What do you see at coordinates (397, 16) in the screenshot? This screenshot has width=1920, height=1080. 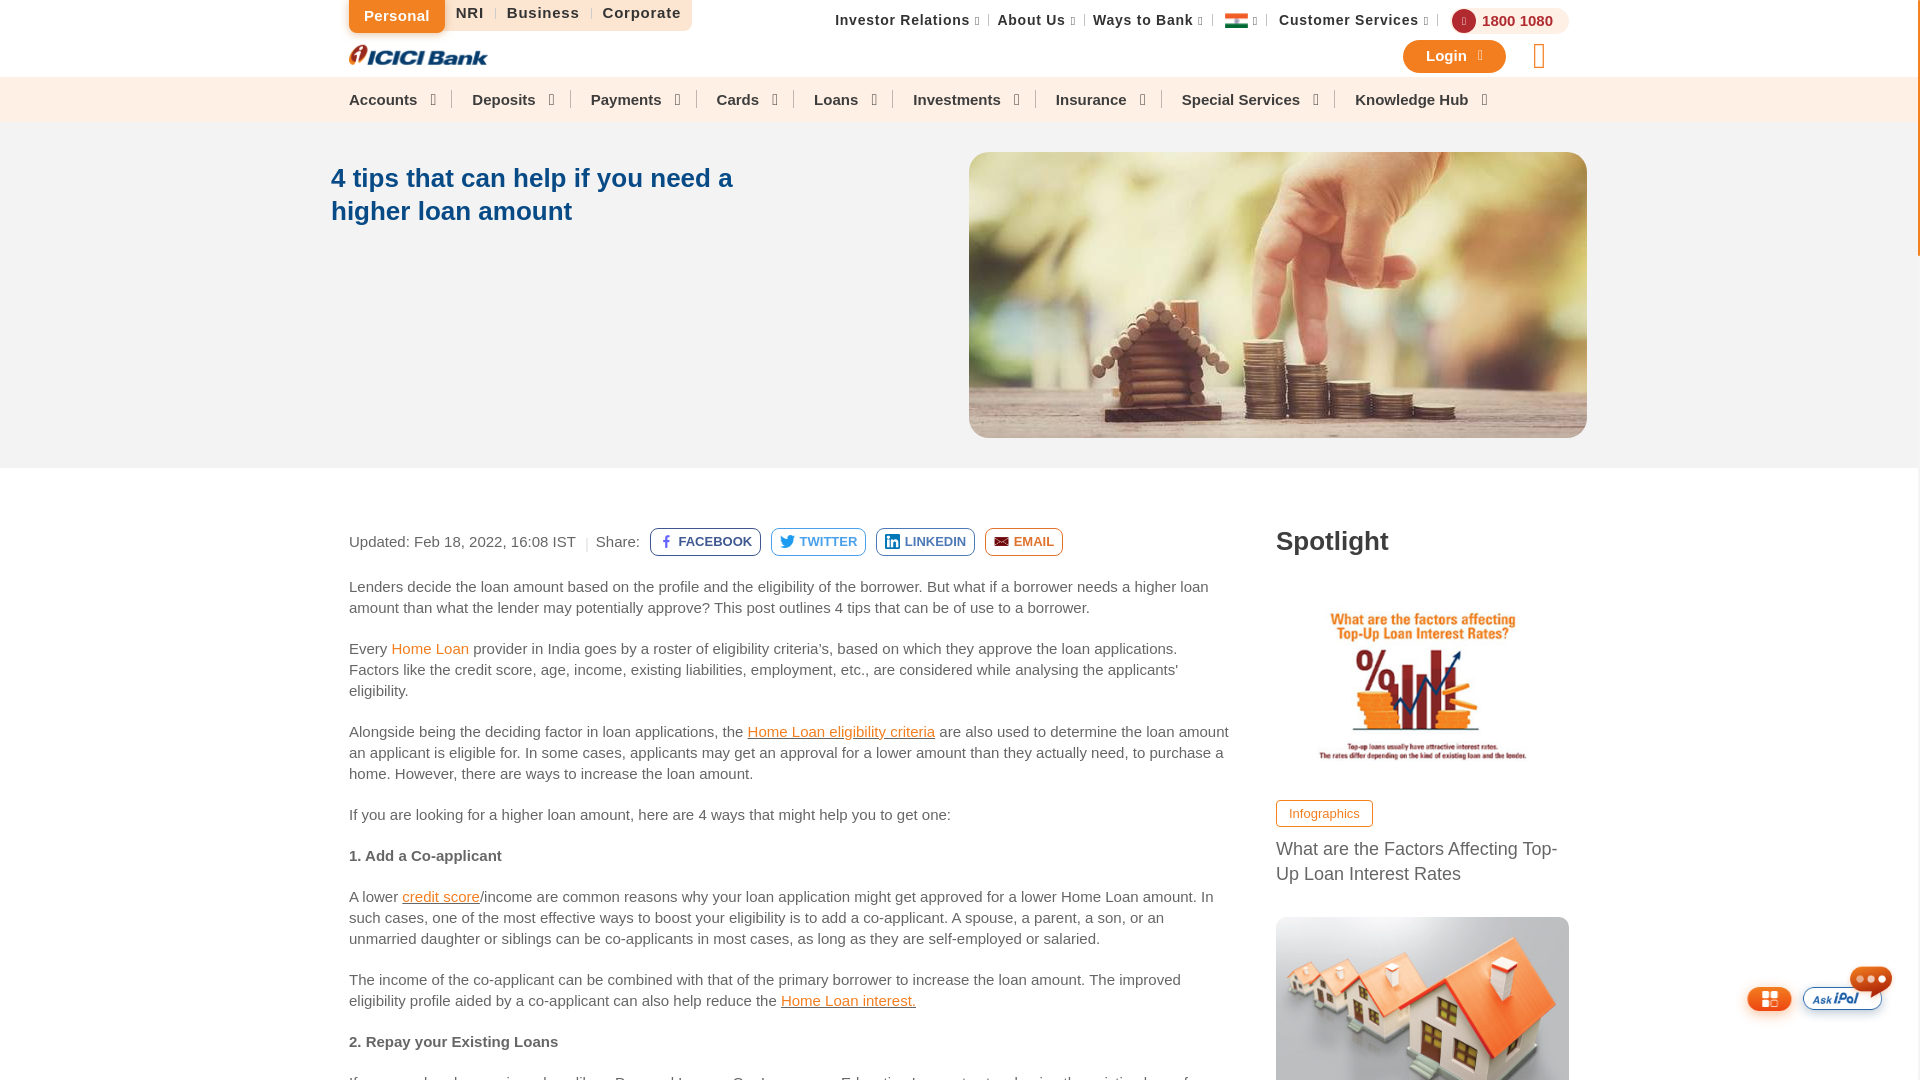 I see `Personal` at bounding box center [397, 16].